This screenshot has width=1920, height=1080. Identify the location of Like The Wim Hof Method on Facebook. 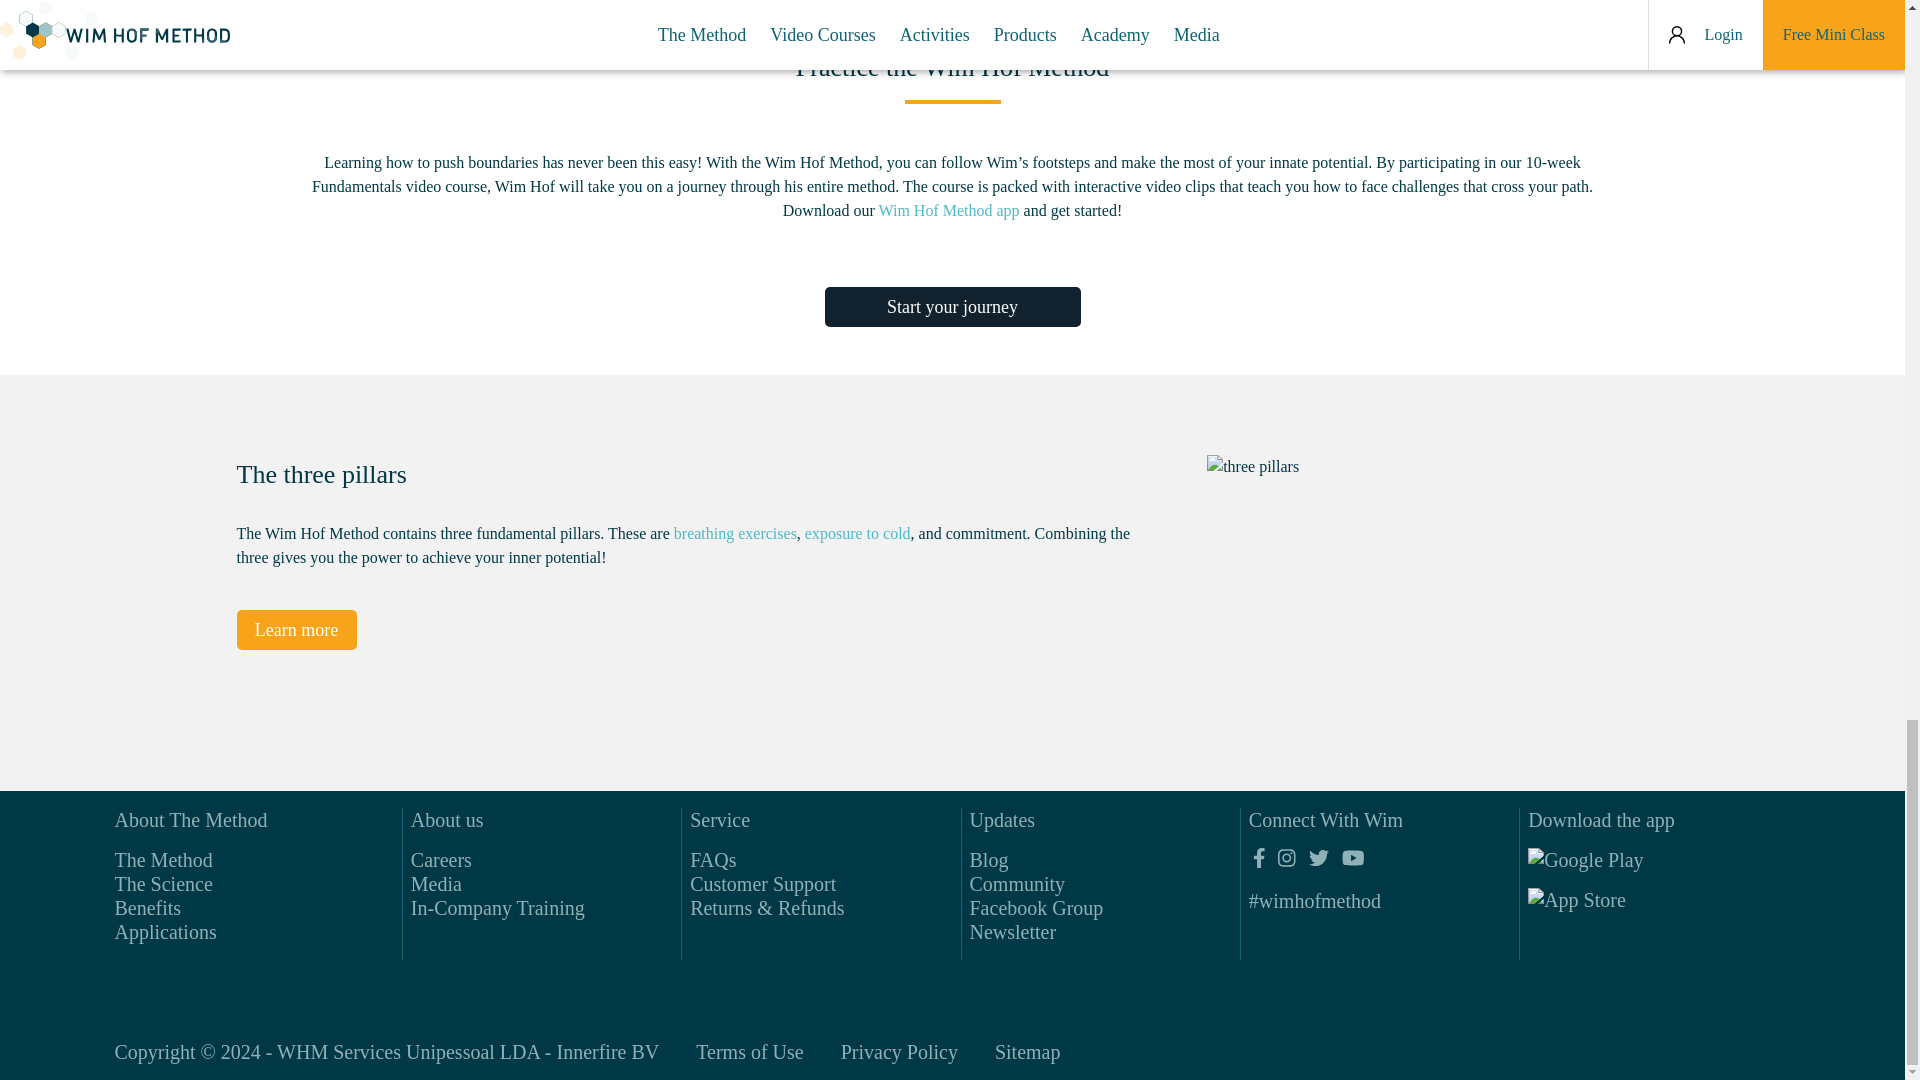
(1259, 858).